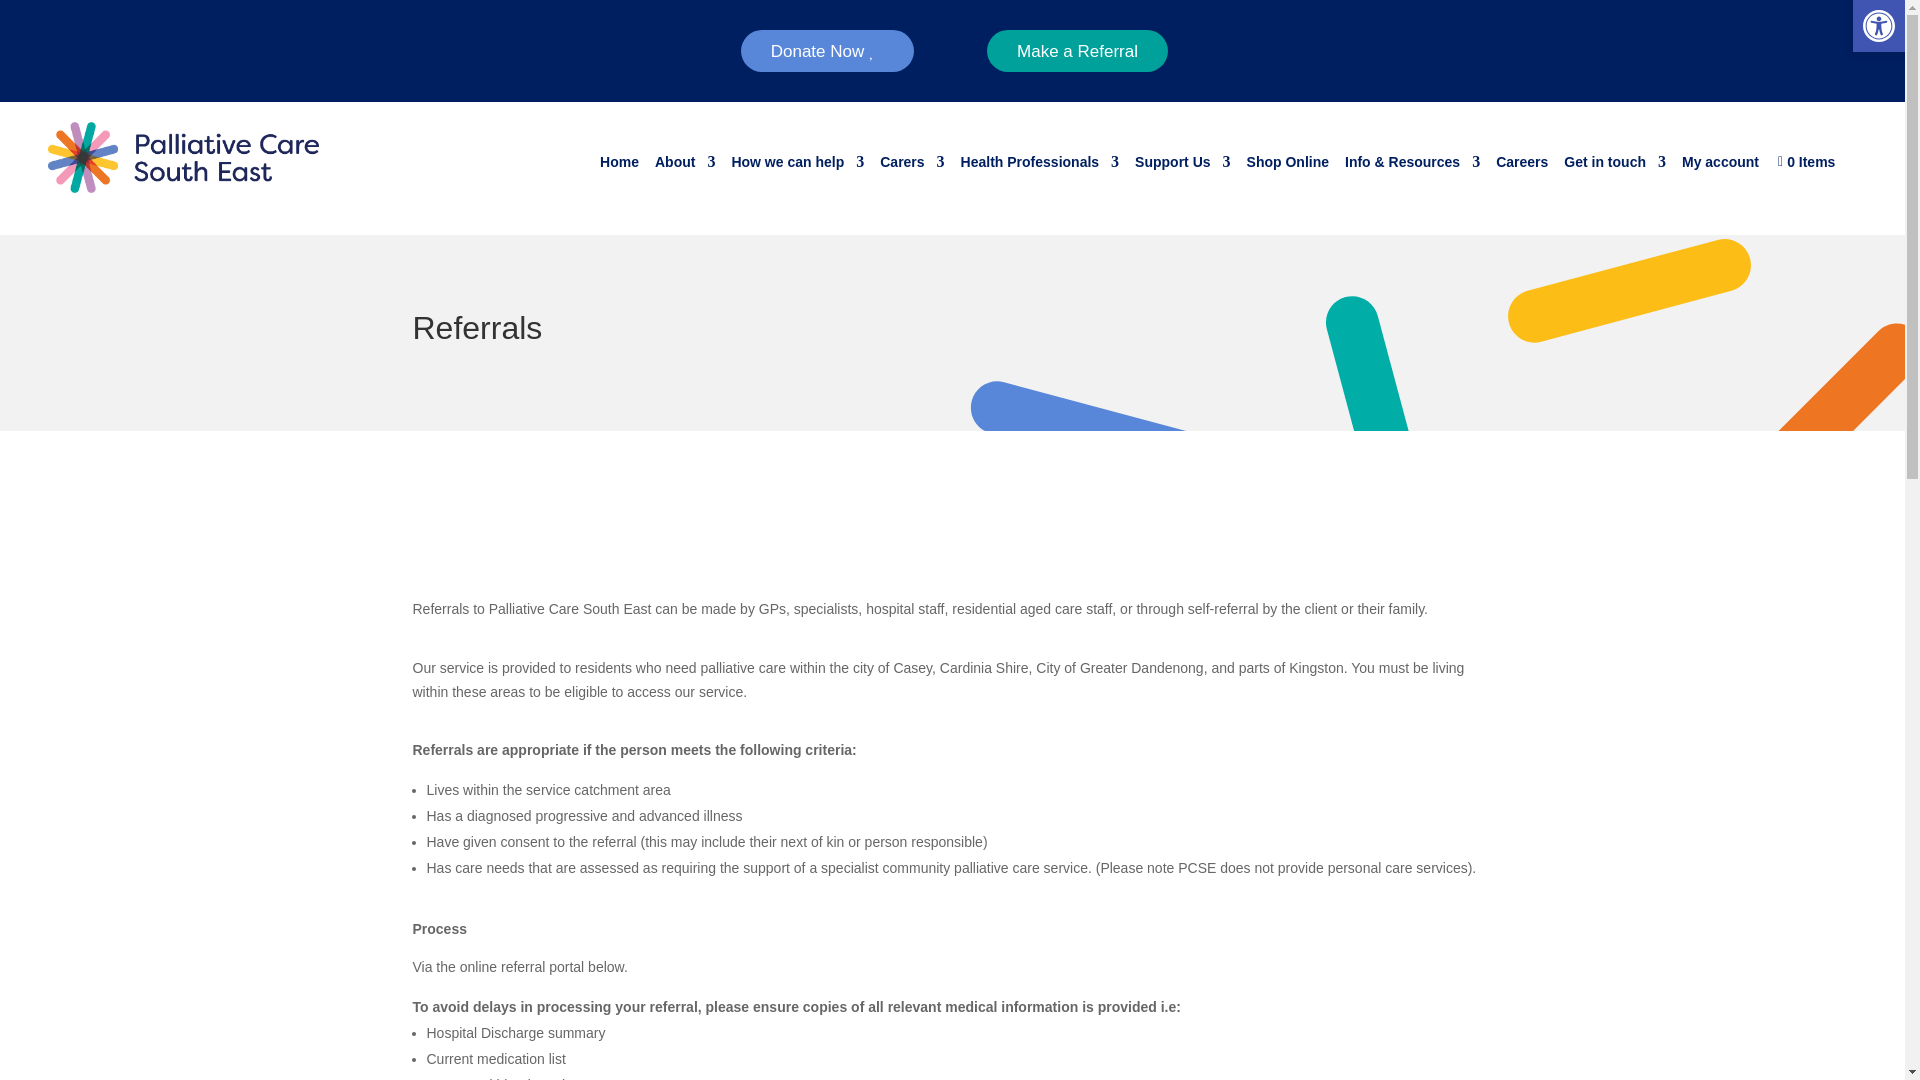  What do you see at coordinates (619, 166) in the screenshot?
I see `Home` at bounding box center [619, 166].